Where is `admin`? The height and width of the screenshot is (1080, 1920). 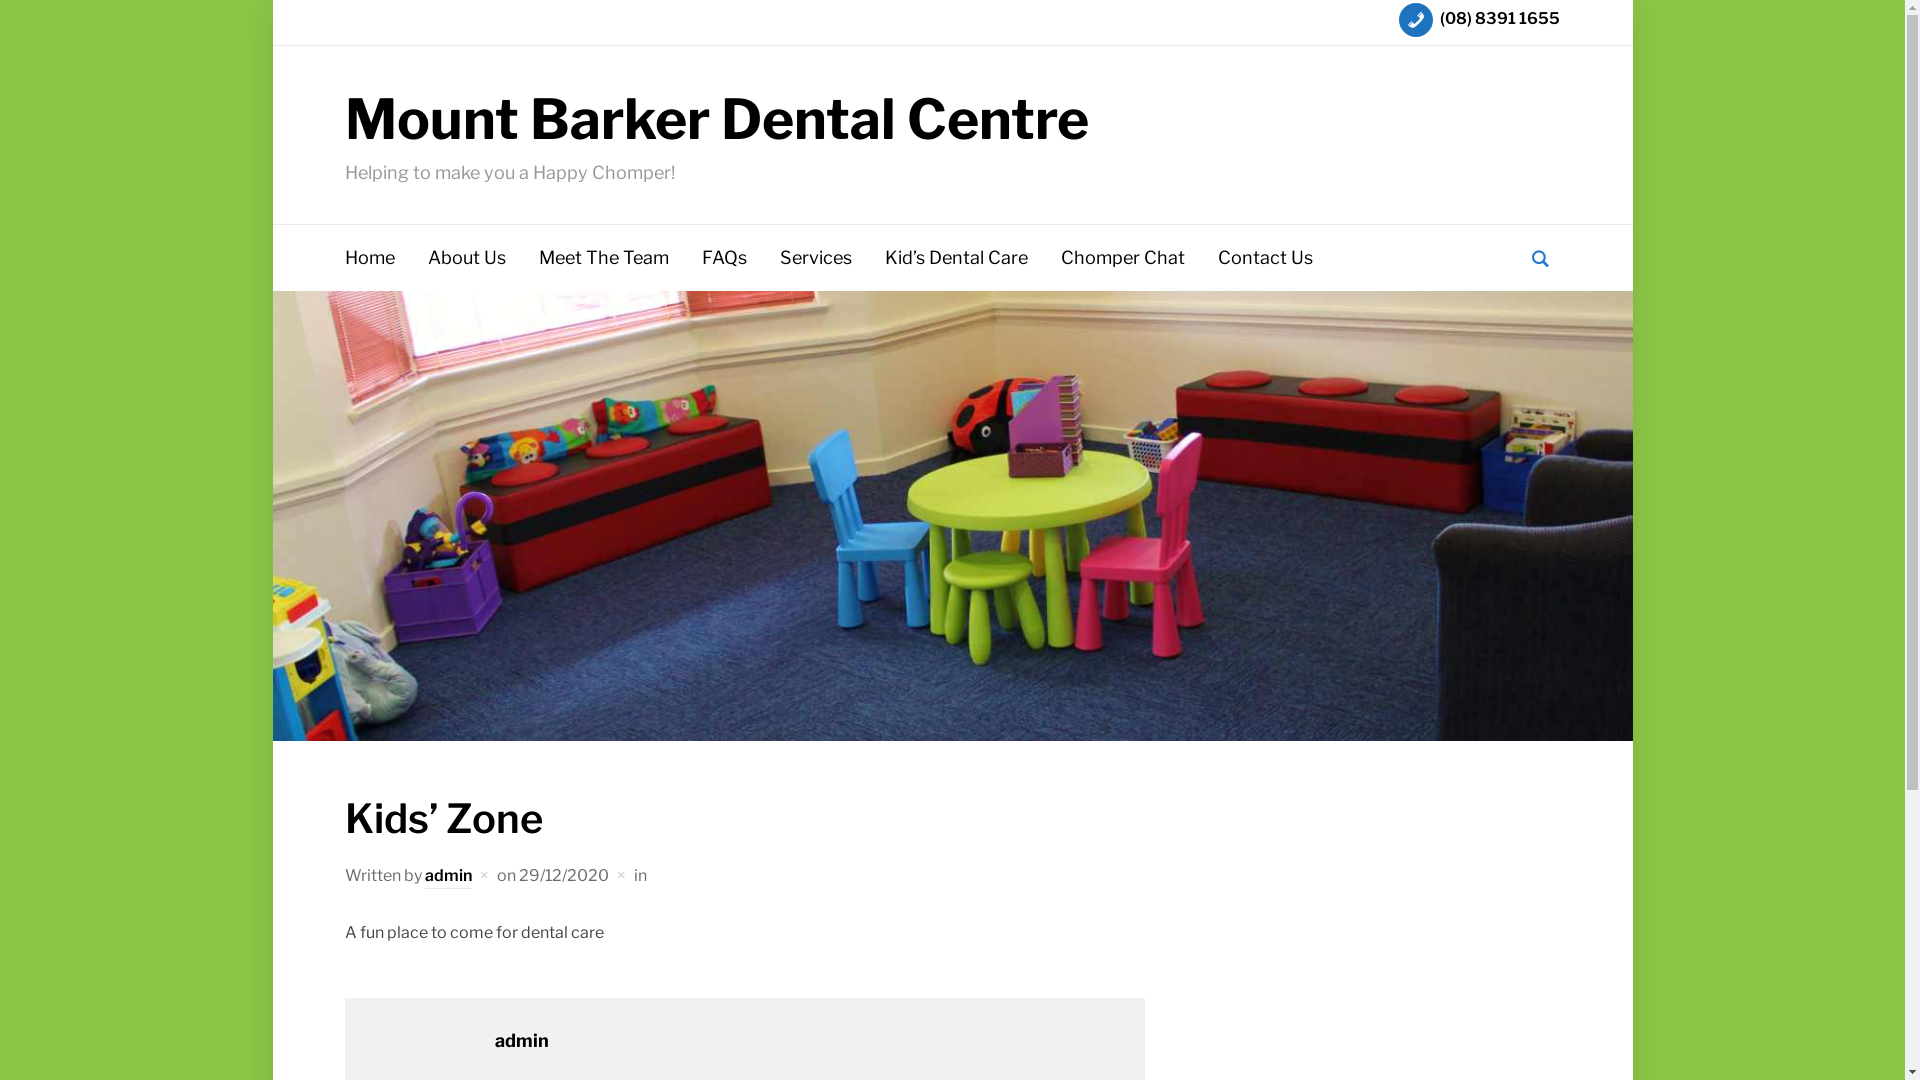
admin is located at coordinates (448, 878).